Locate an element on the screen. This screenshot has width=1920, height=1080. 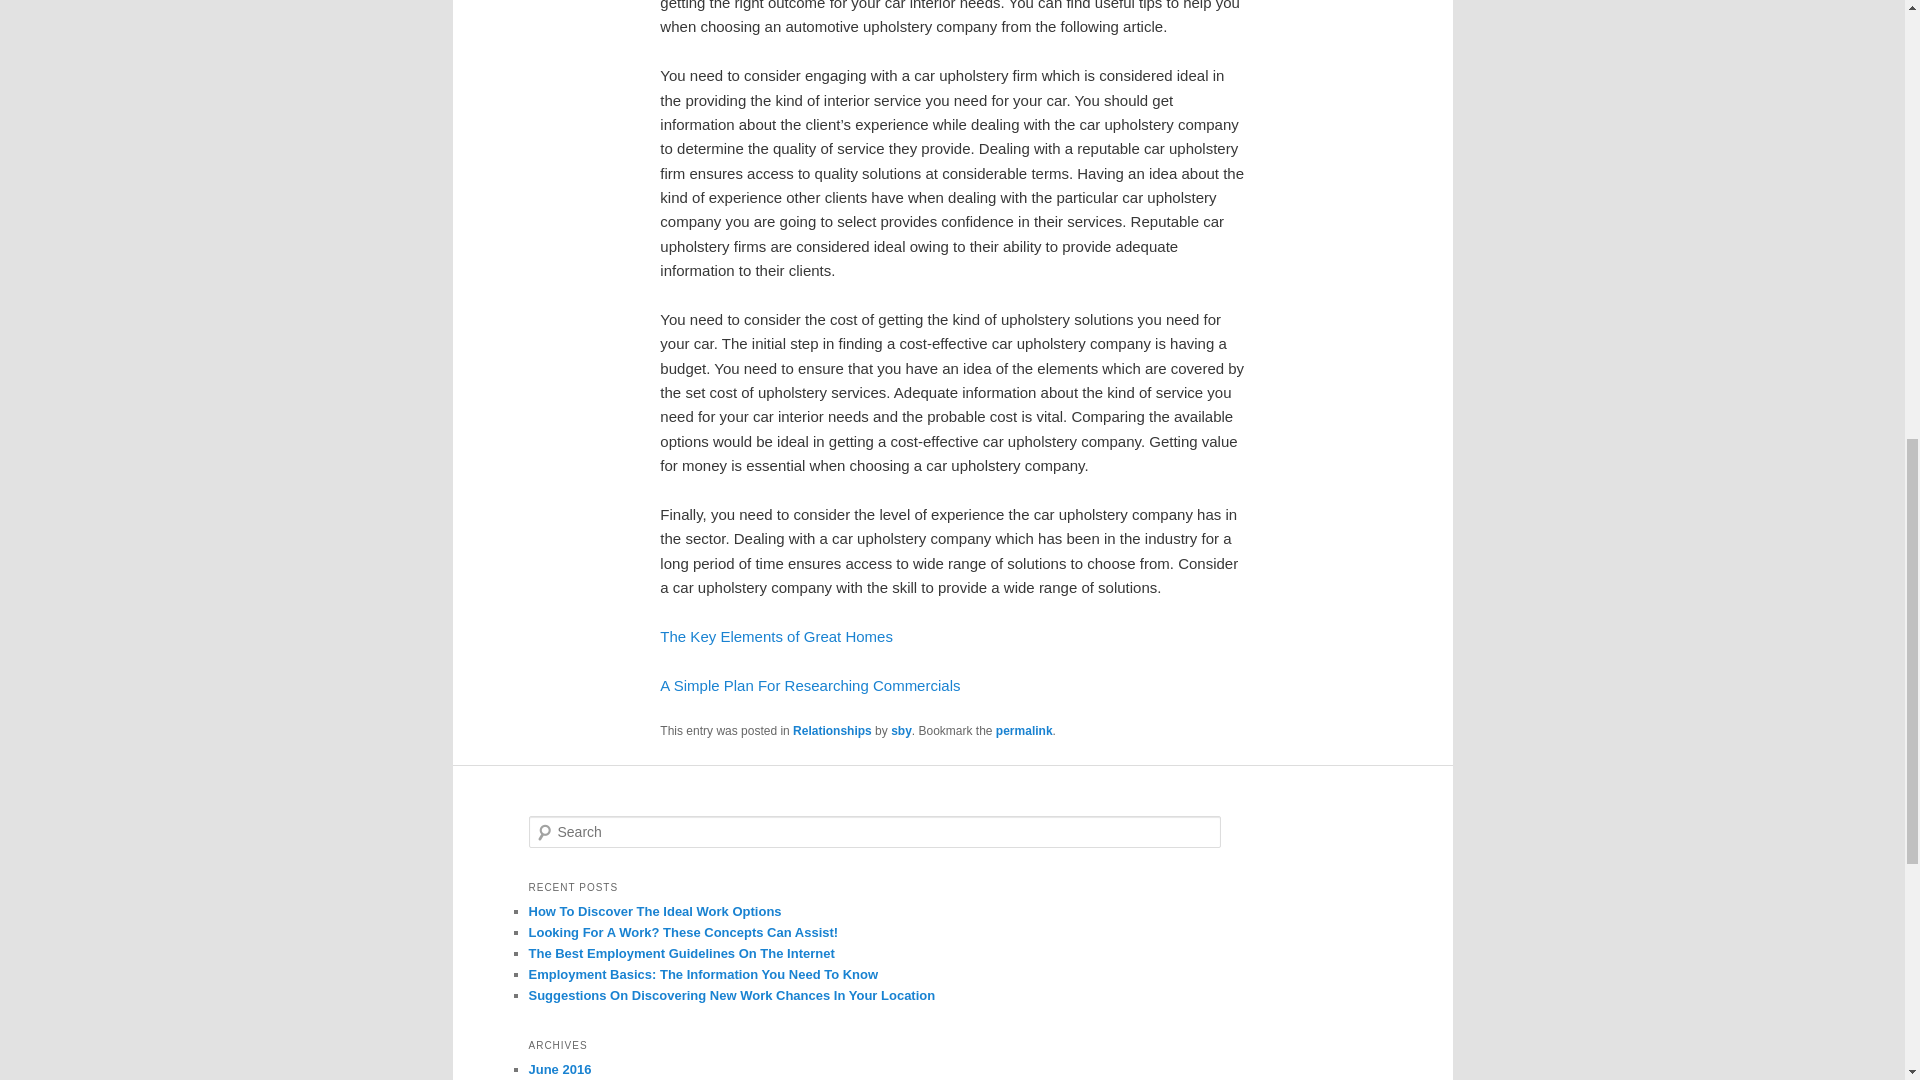
sby is located at coordinates (901, 730).